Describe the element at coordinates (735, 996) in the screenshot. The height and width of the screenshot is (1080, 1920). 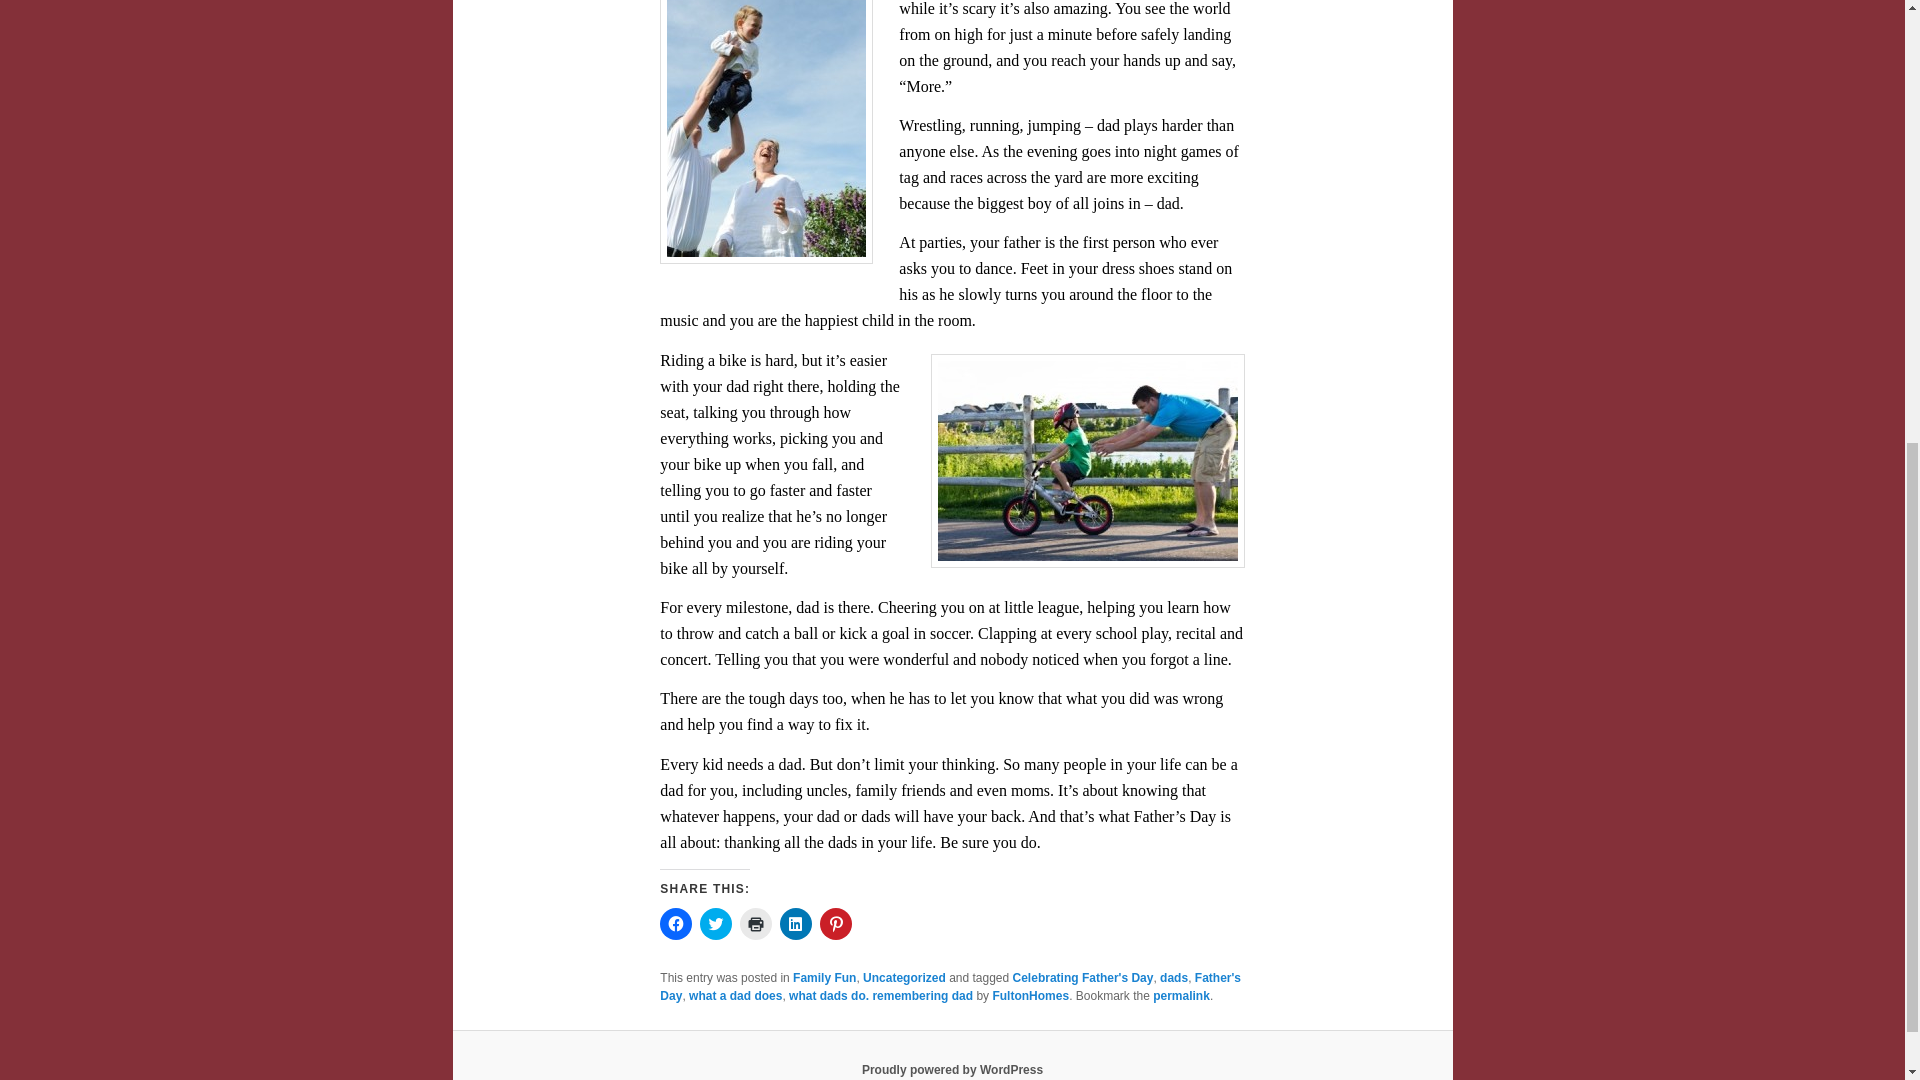
I see `what a dad does` at that location.